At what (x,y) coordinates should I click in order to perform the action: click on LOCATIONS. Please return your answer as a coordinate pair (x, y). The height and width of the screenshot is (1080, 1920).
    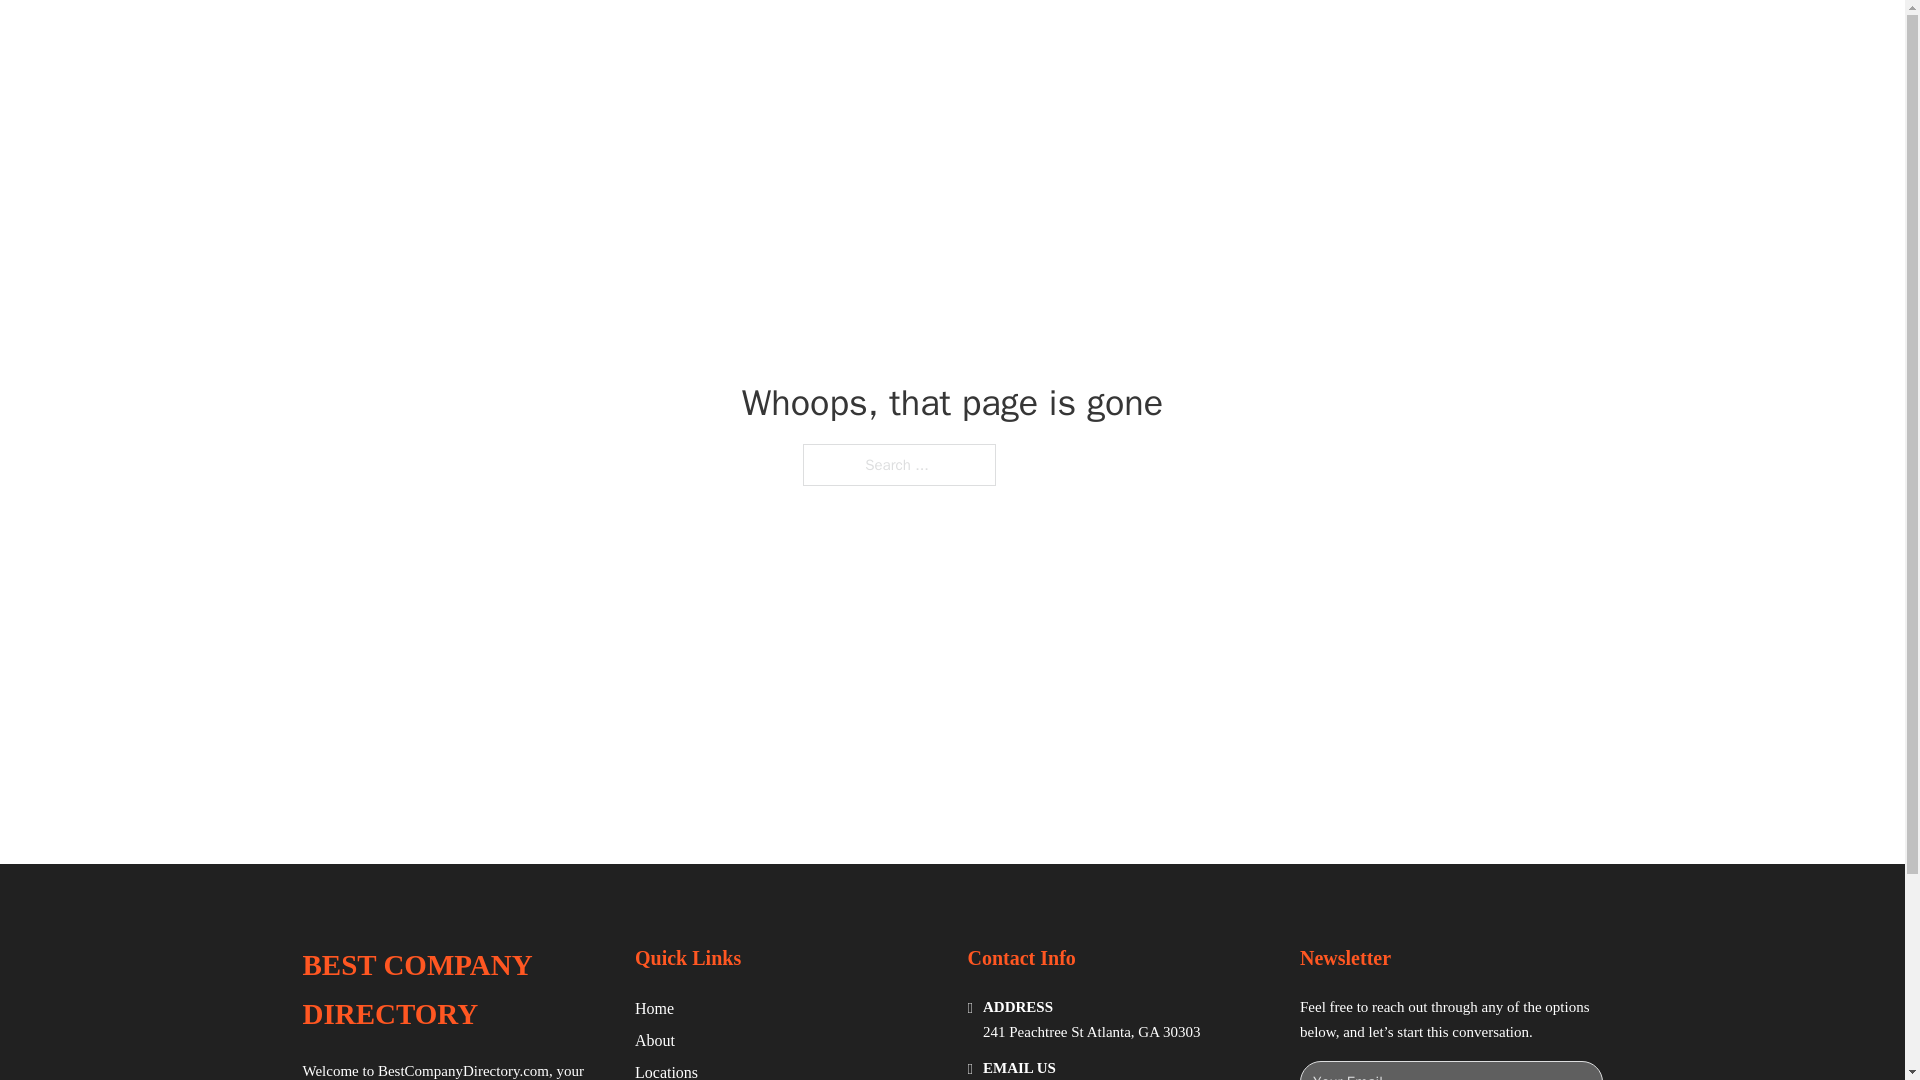
    Looking at the image, I should click on (1306, 38).